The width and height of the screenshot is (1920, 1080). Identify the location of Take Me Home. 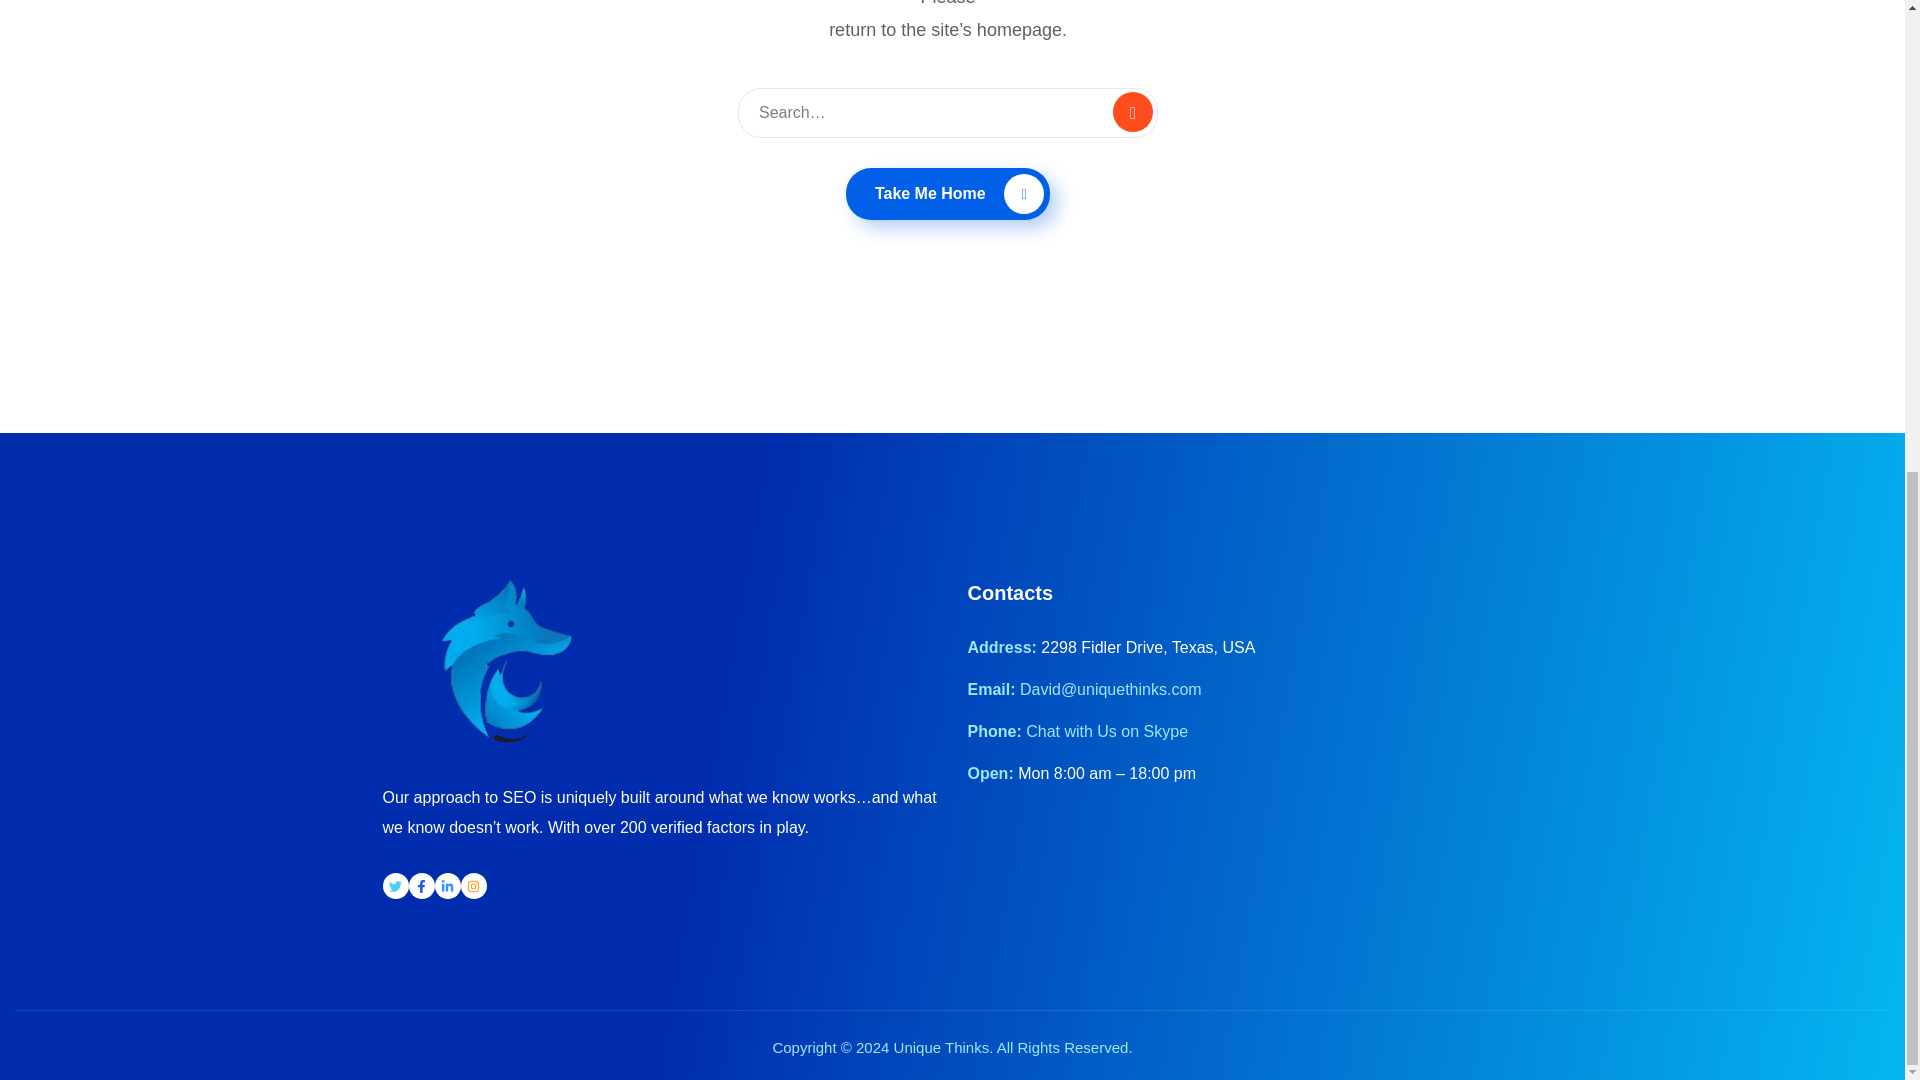
(948, 194).